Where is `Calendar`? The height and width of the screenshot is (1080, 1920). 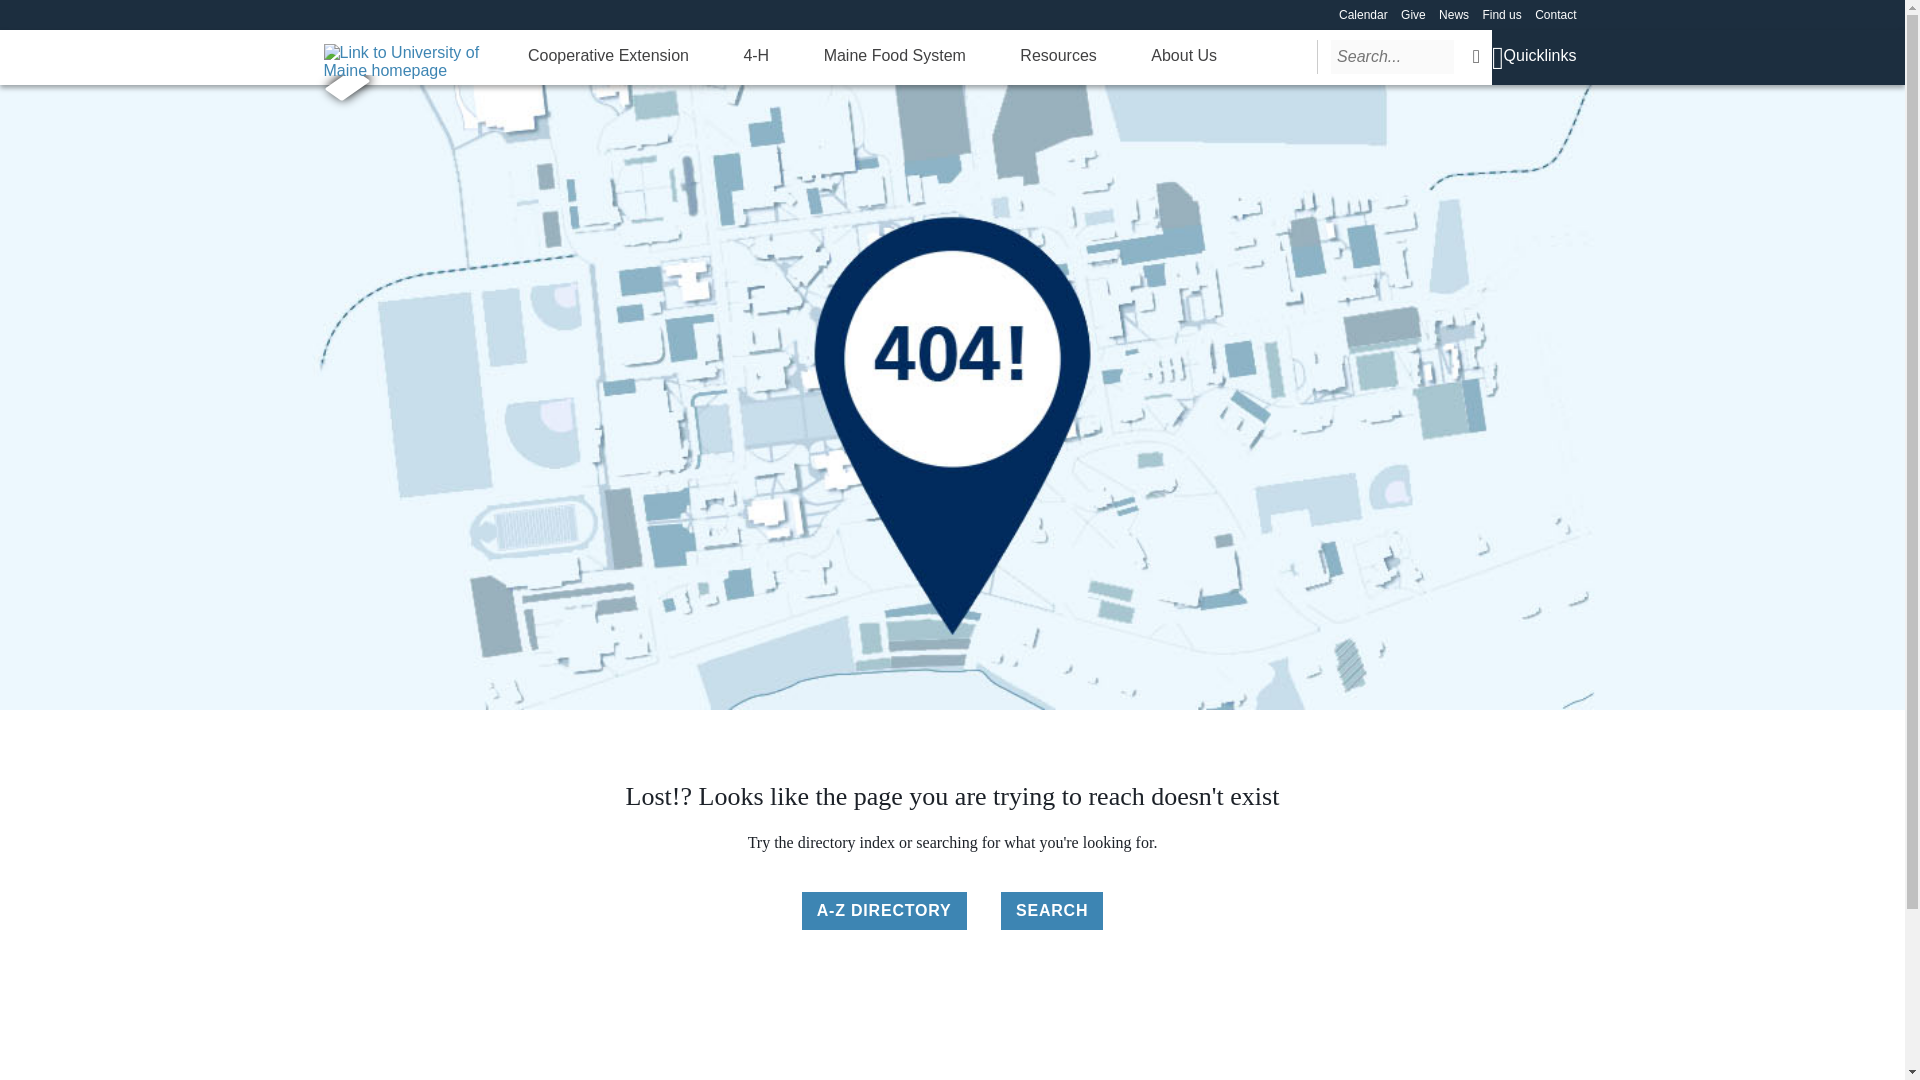 Calendar is located at coordinates (1363, 14).